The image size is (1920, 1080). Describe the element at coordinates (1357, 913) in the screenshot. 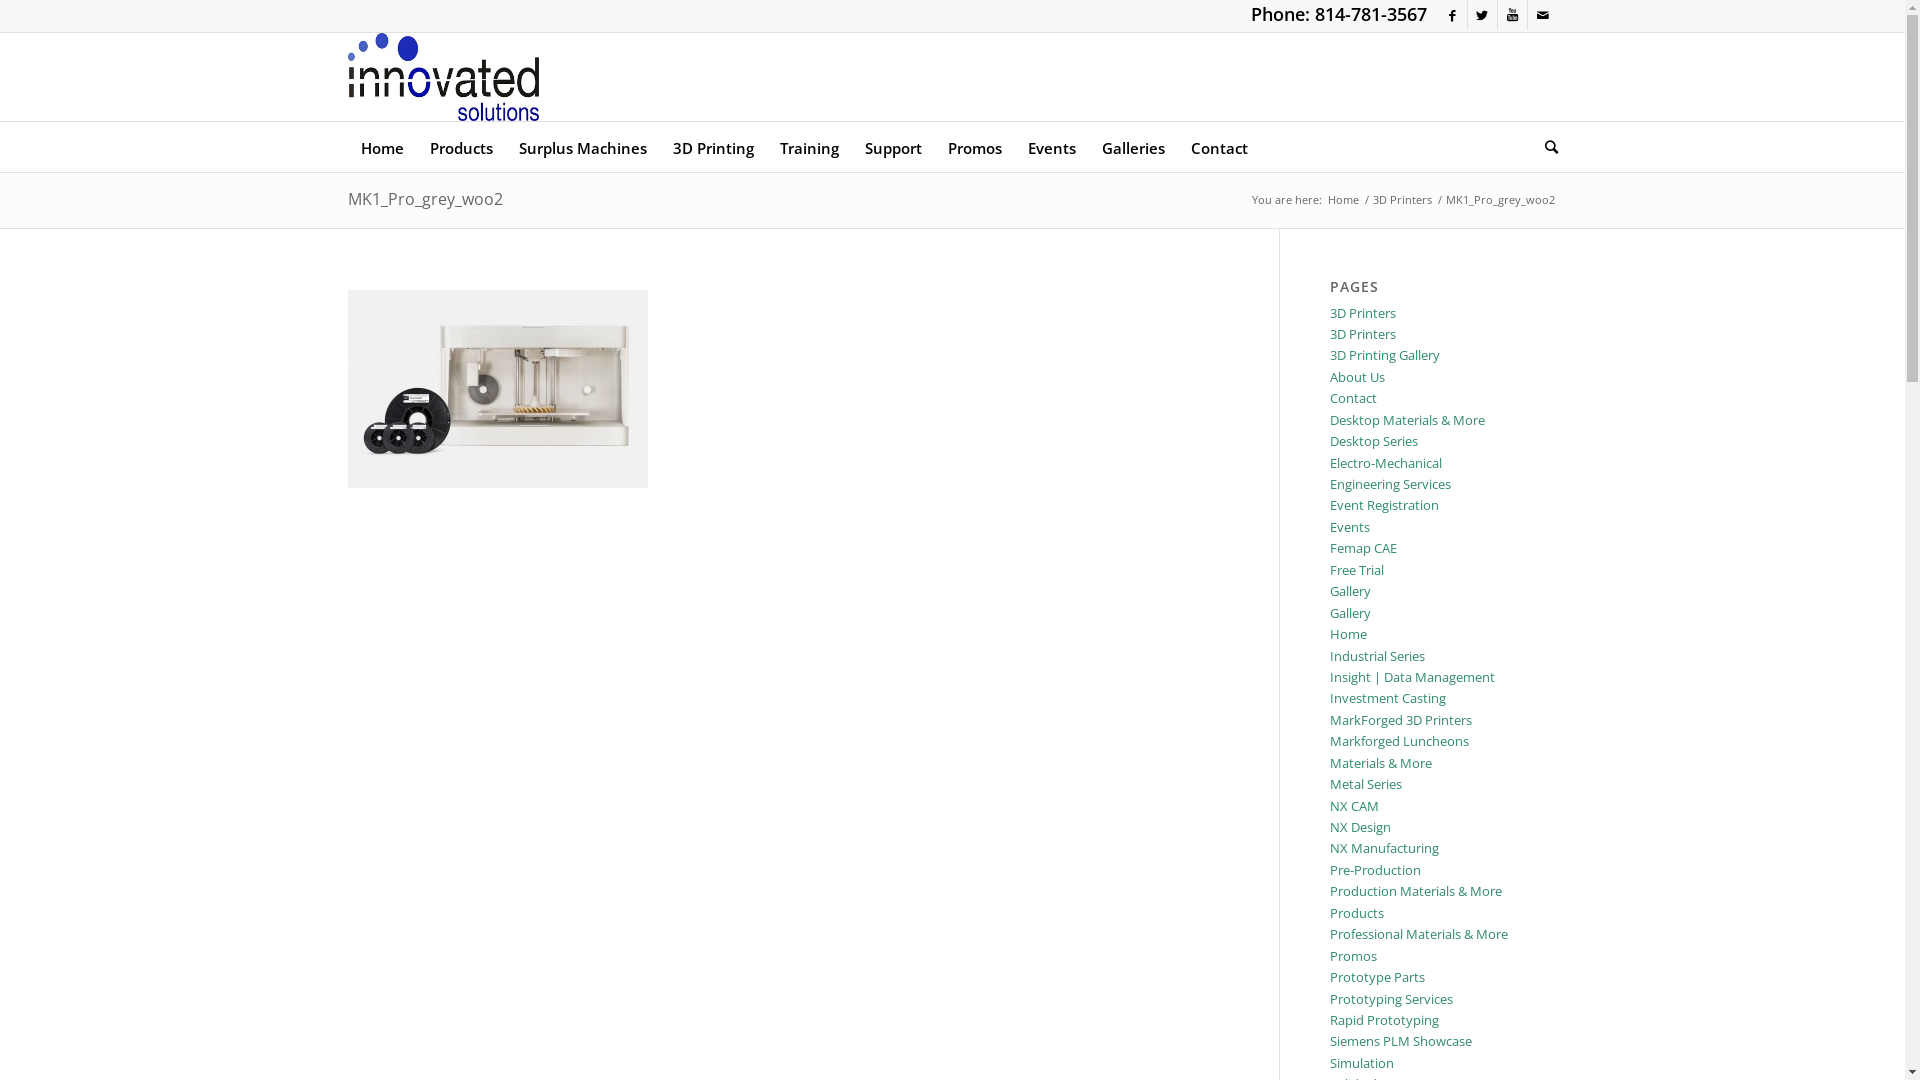

I see `Products` at that location.